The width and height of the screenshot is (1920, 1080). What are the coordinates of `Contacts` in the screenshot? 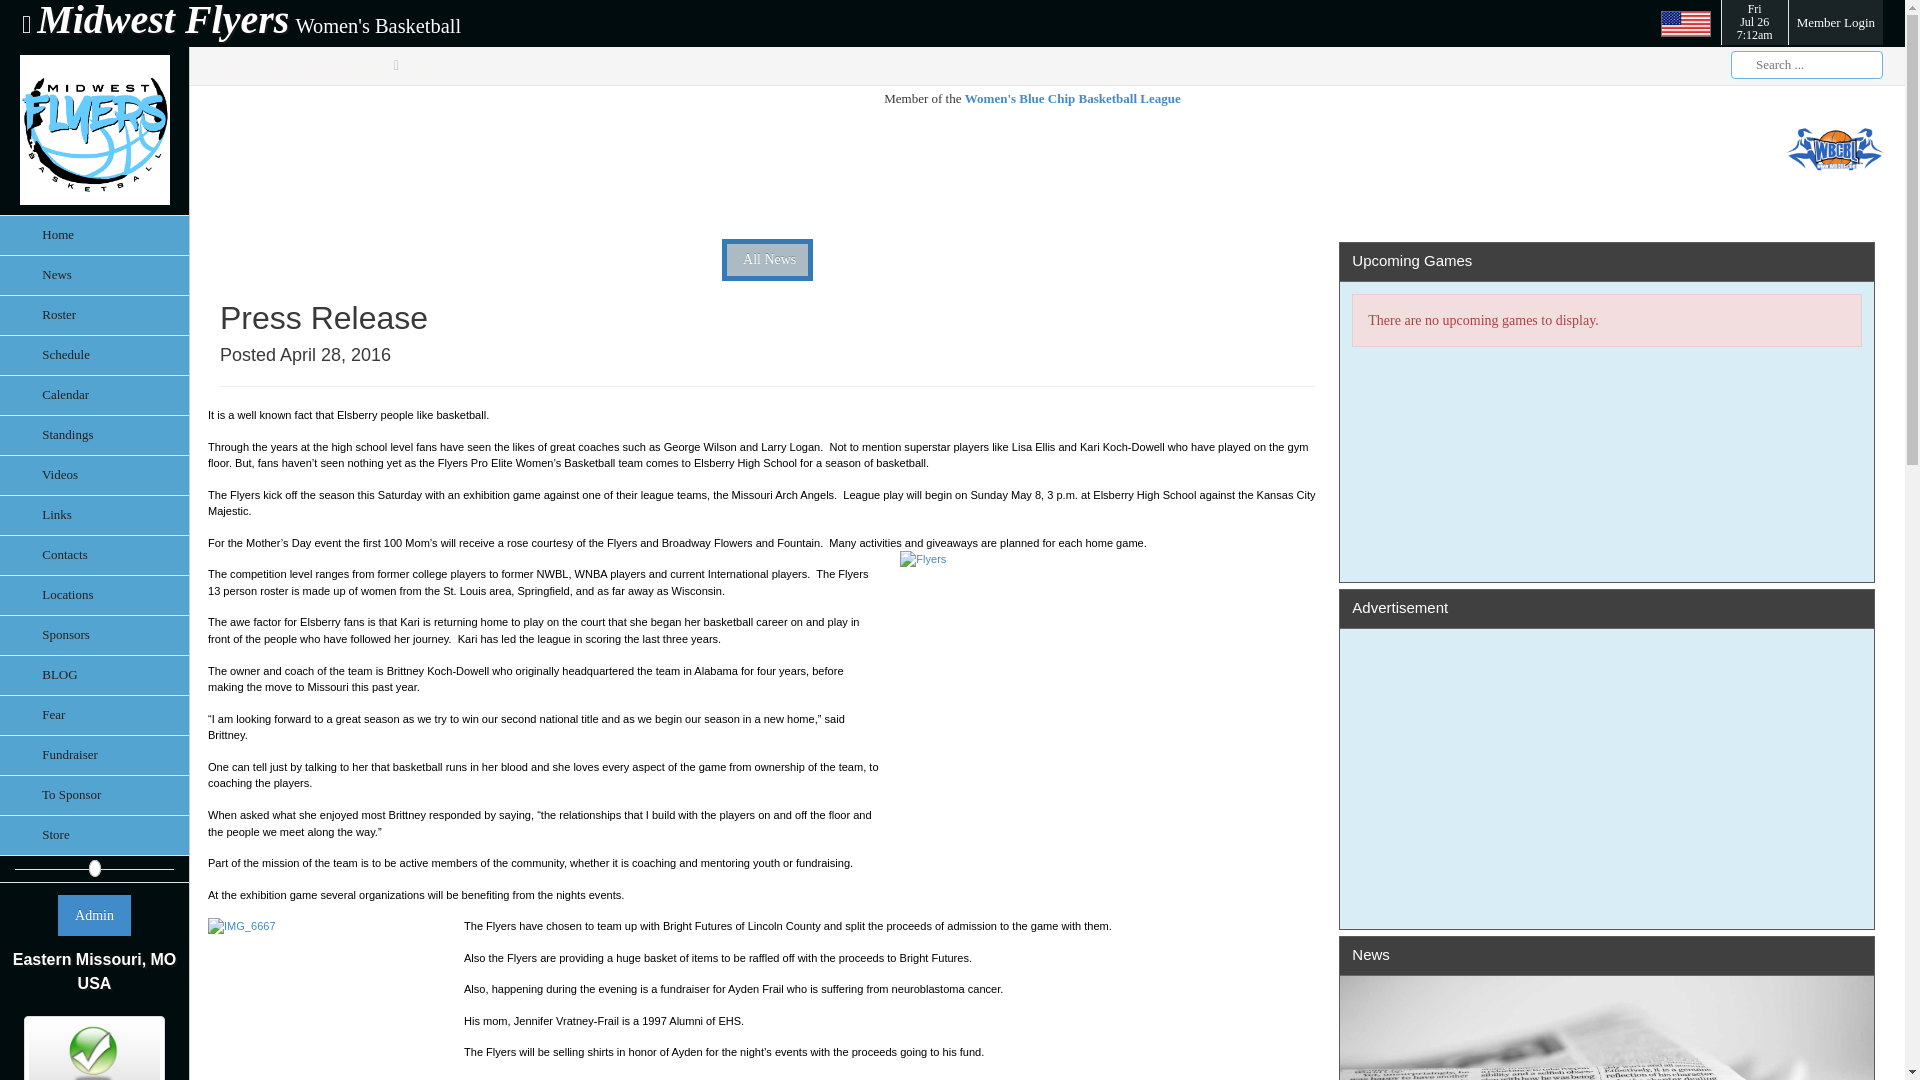 It's located at (94, 634).